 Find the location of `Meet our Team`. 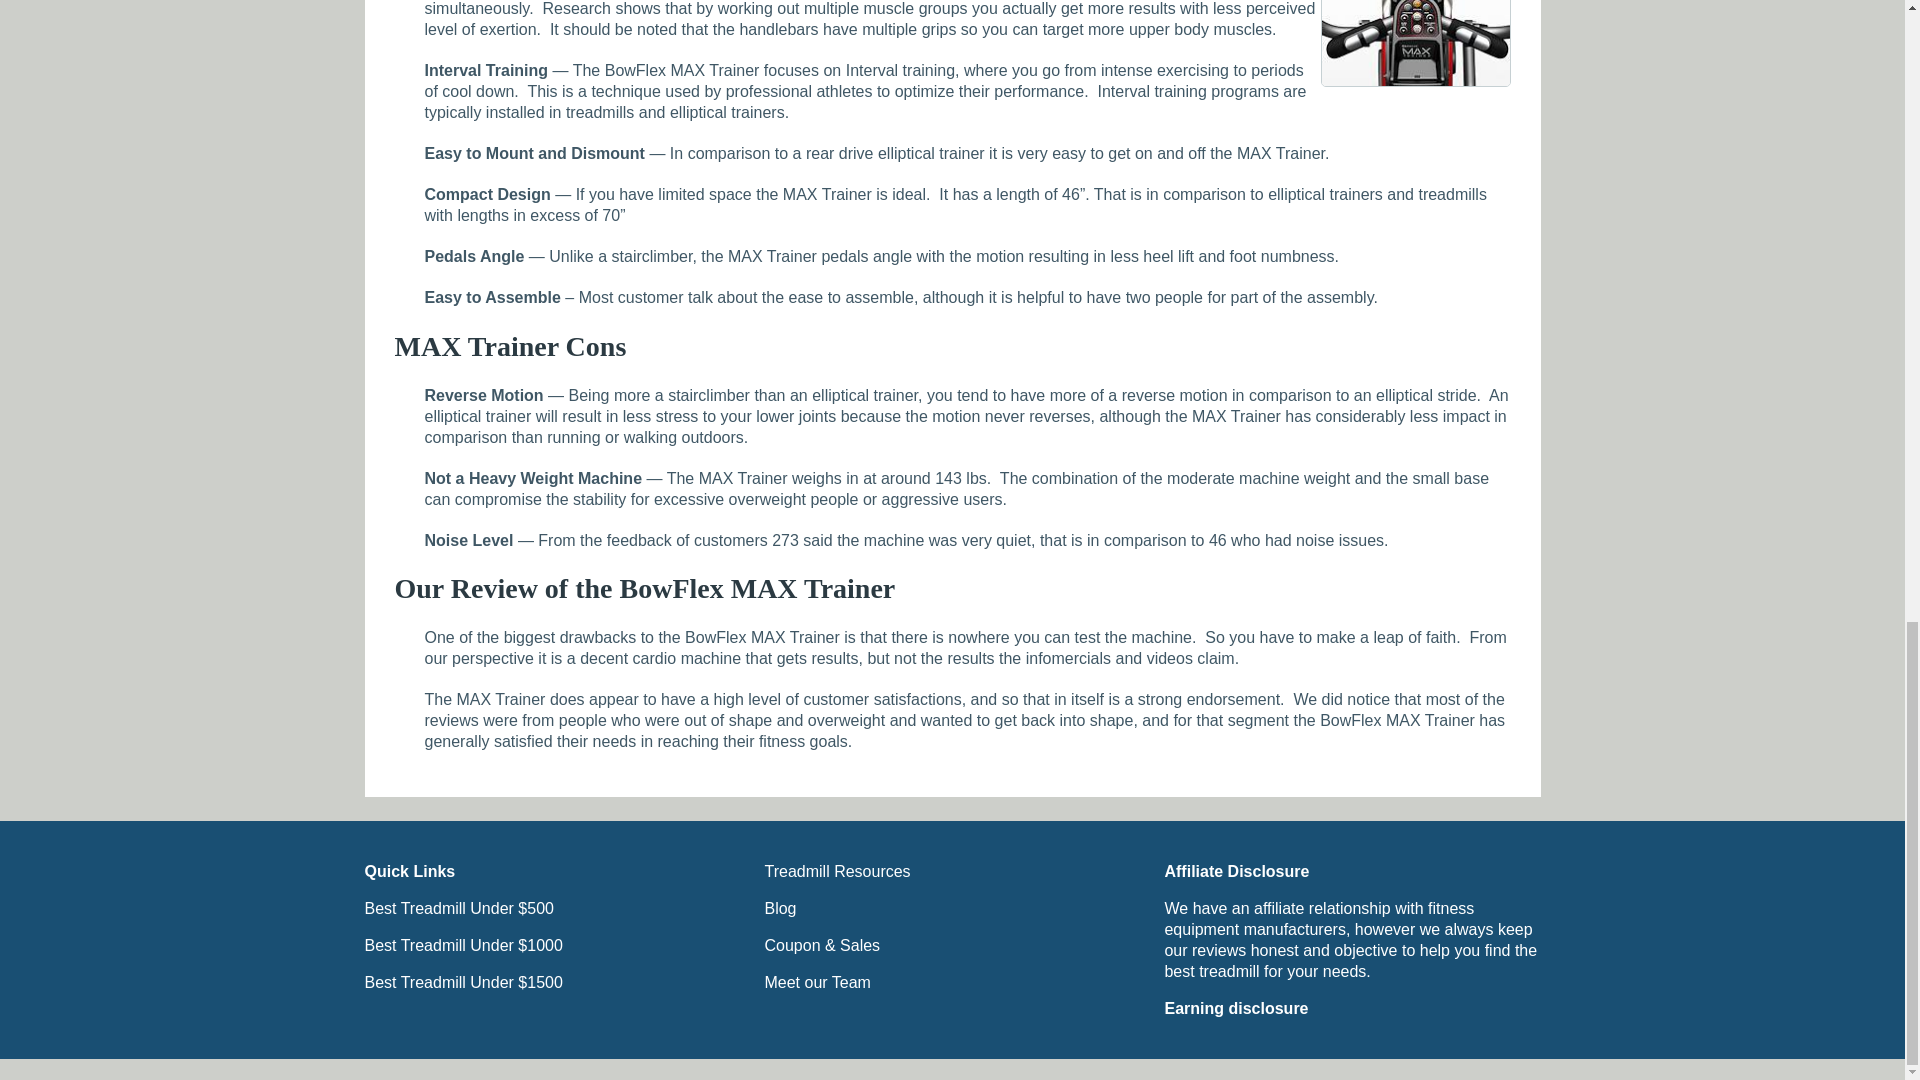

Meet our Team is located at coordinates (816, 982).